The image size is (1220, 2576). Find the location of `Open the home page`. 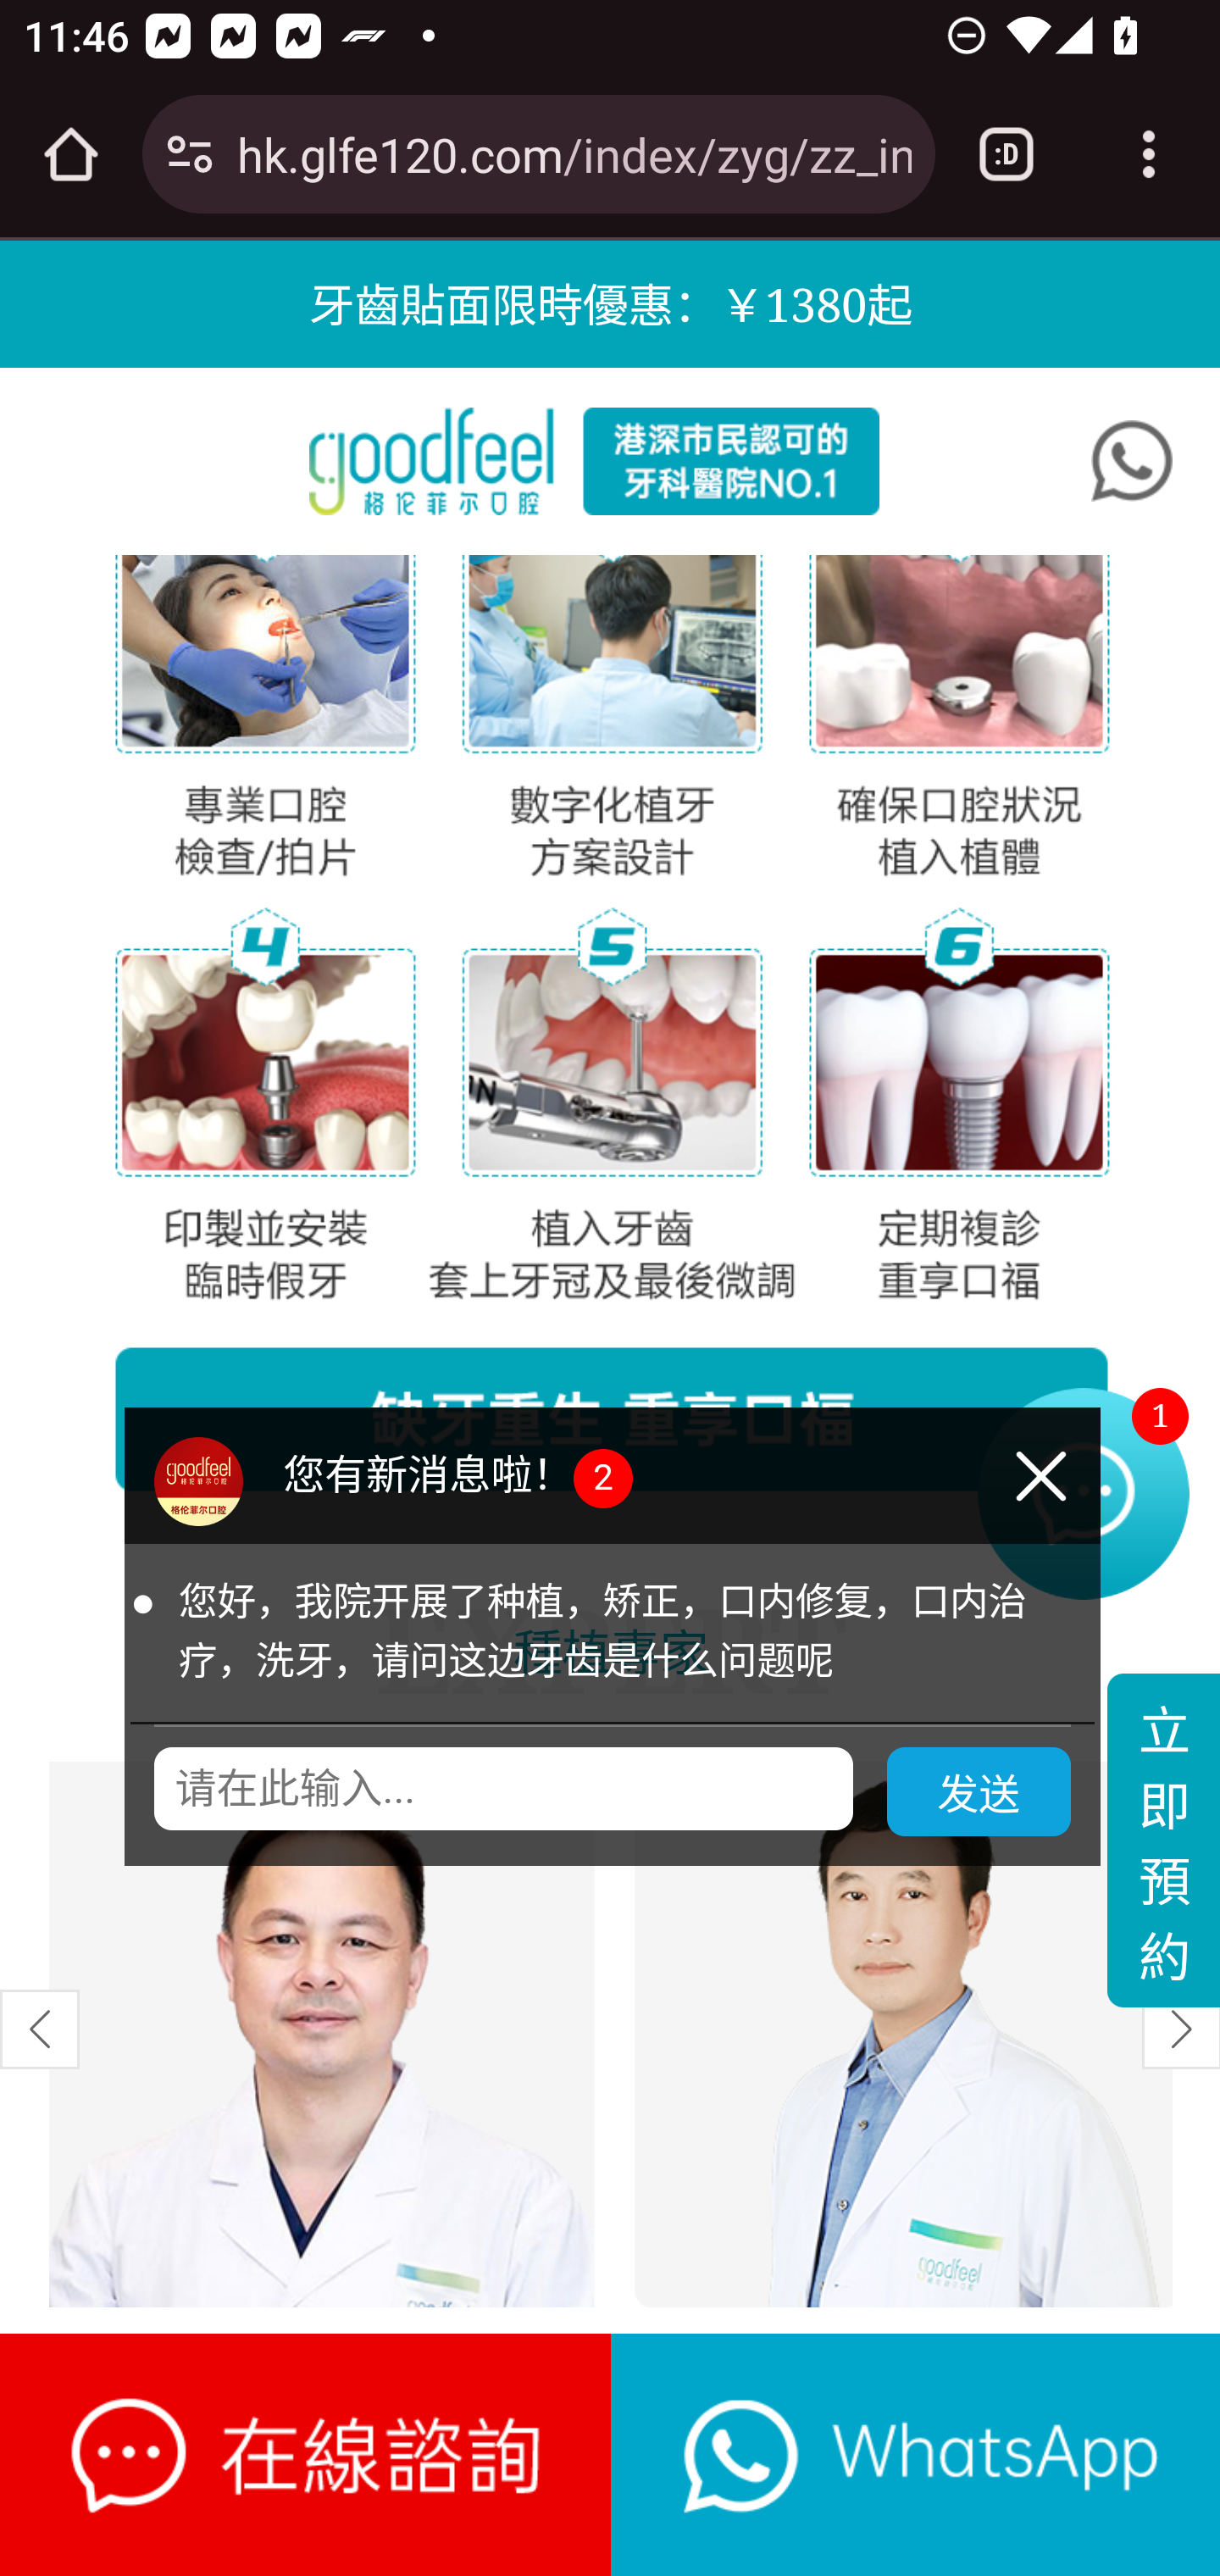

Open the home page is located at coordinates (71, 154).